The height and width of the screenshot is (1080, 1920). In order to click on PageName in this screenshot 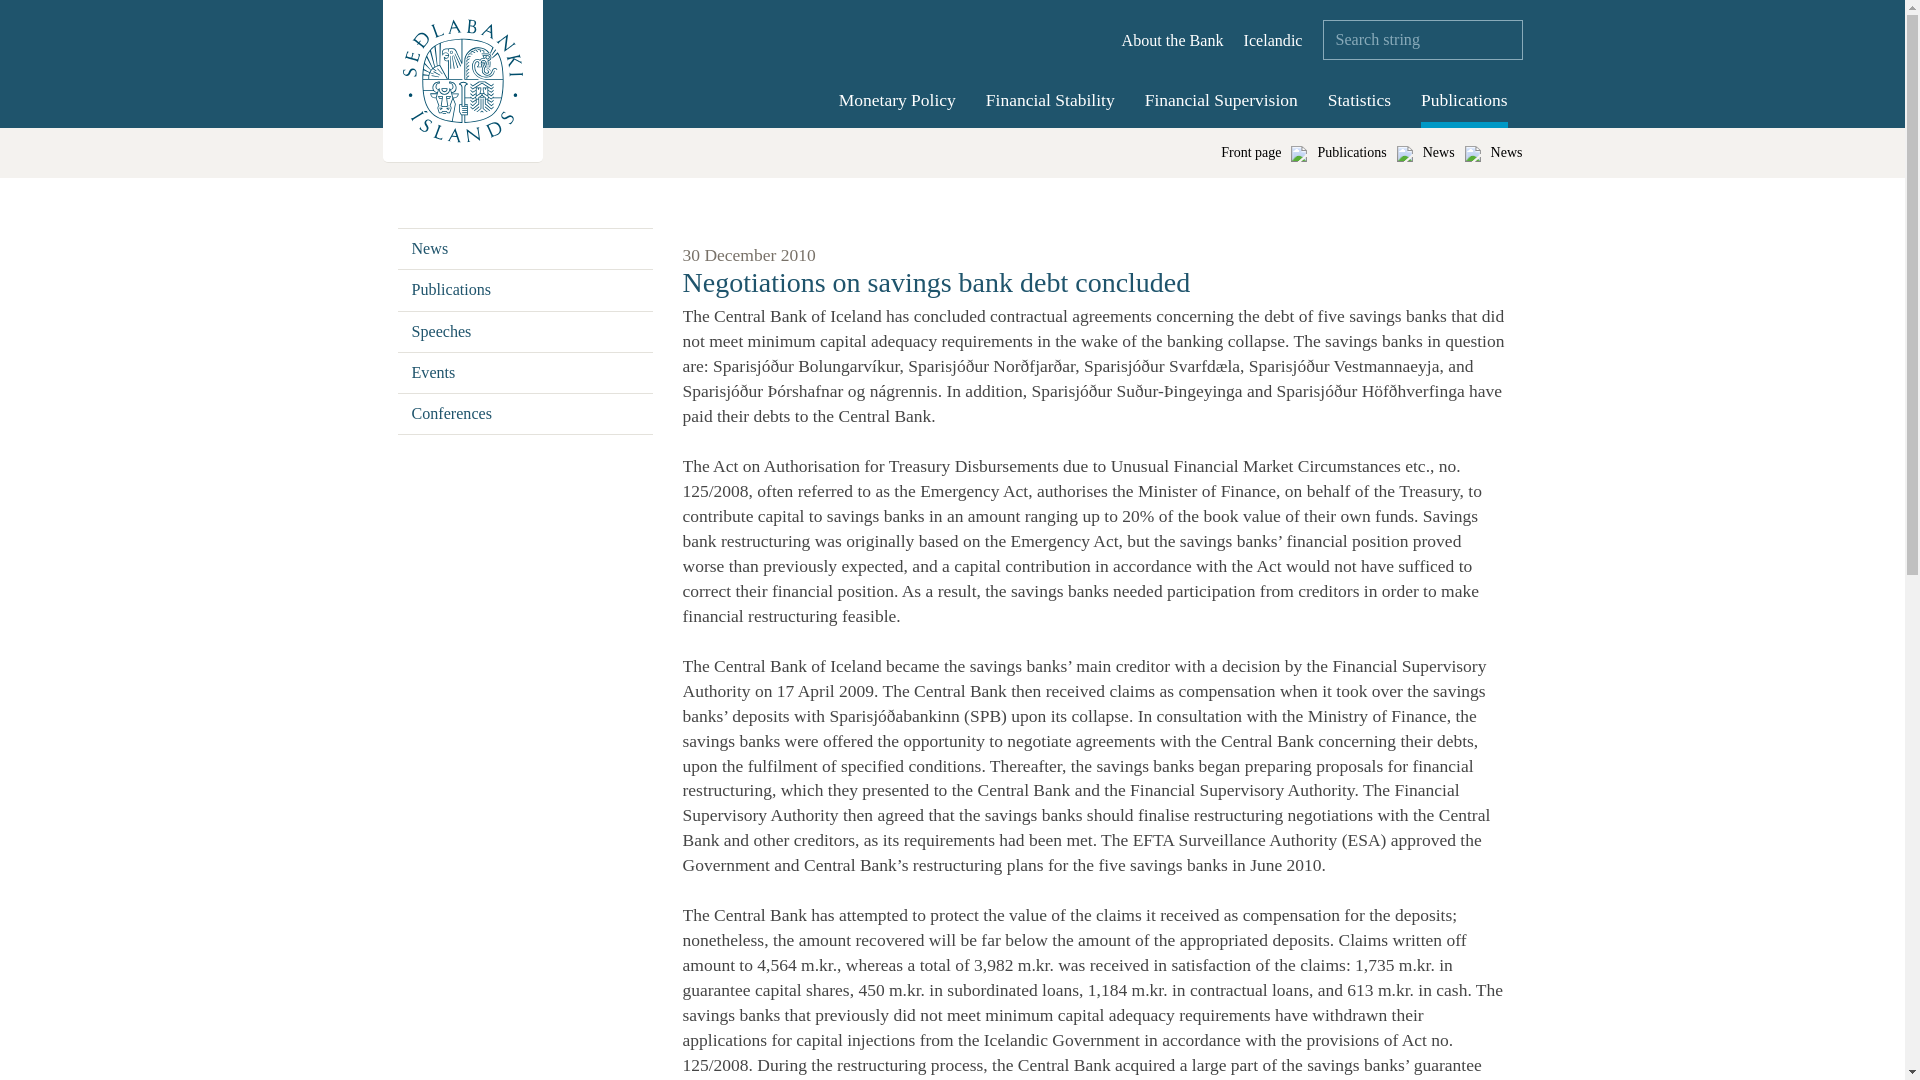, I will do `click(1438, 152)`.